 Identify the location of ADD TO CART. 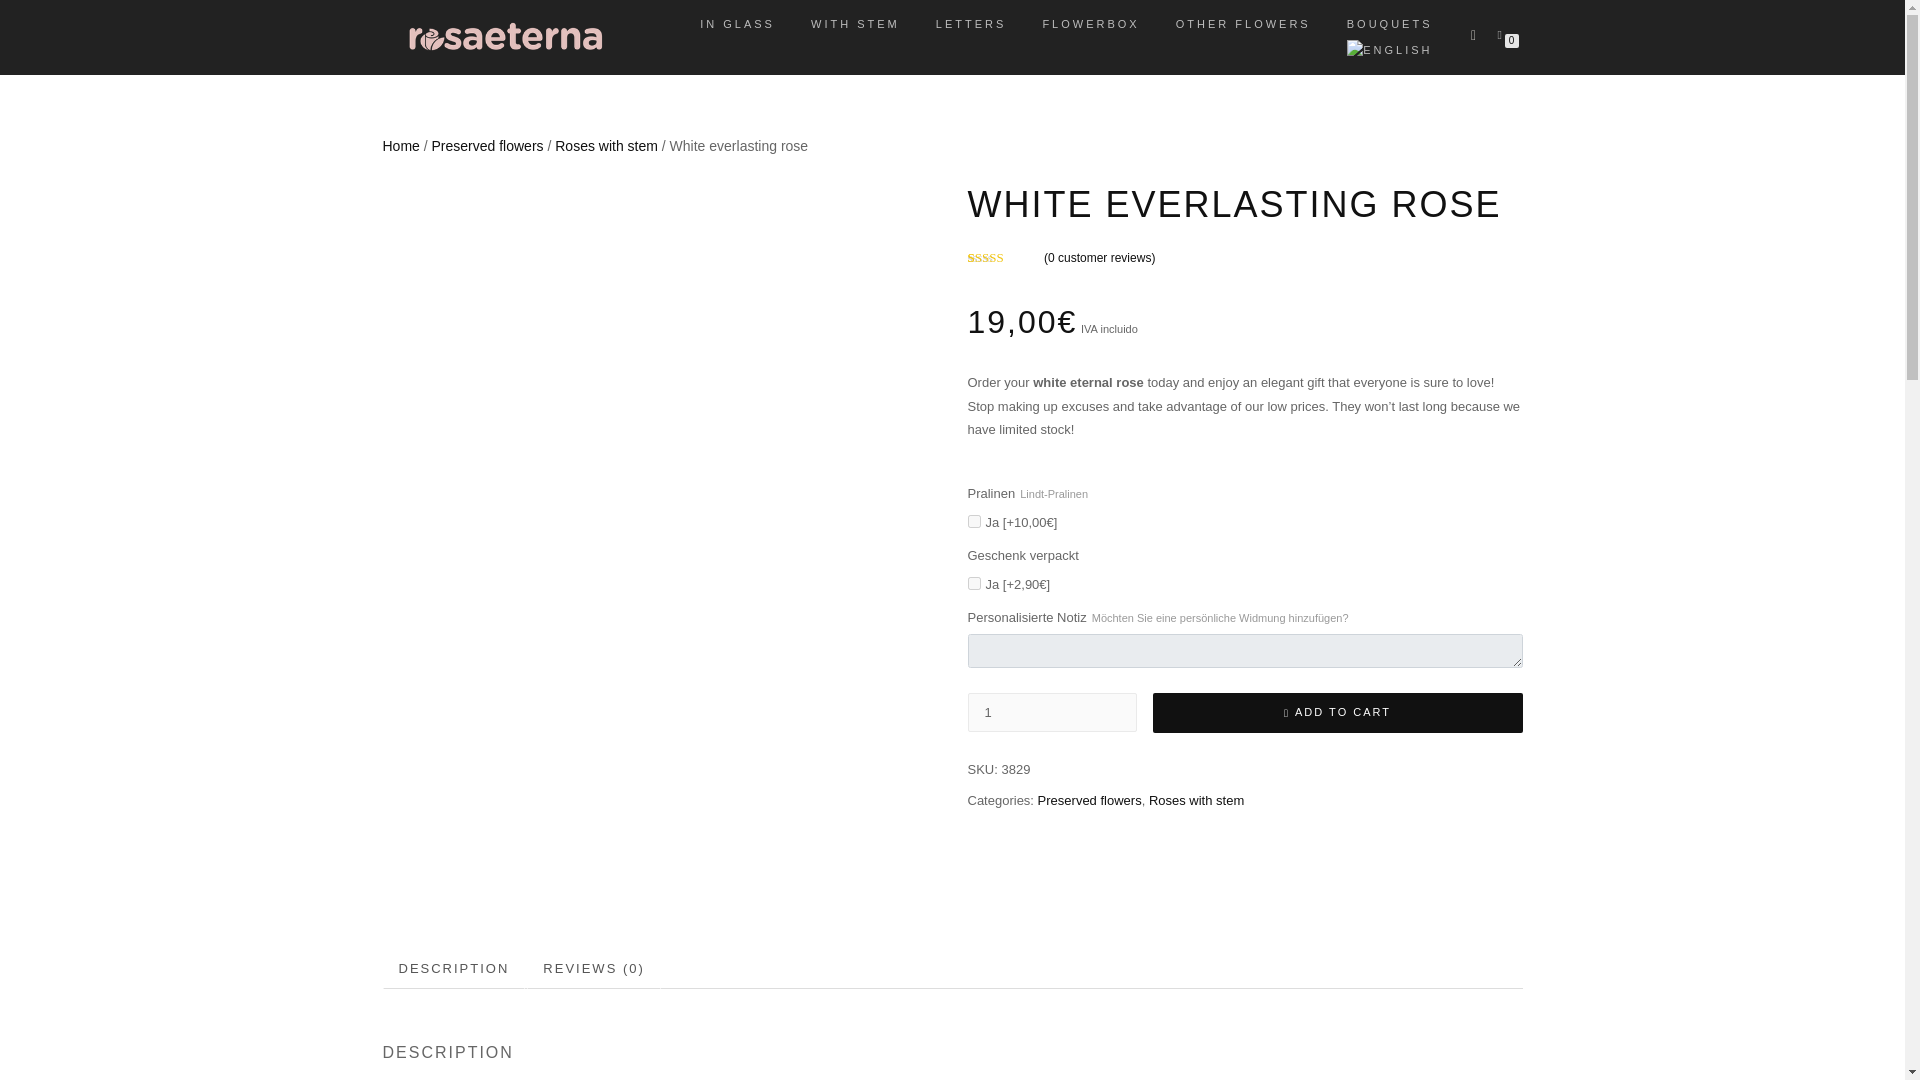
(1337, 713).